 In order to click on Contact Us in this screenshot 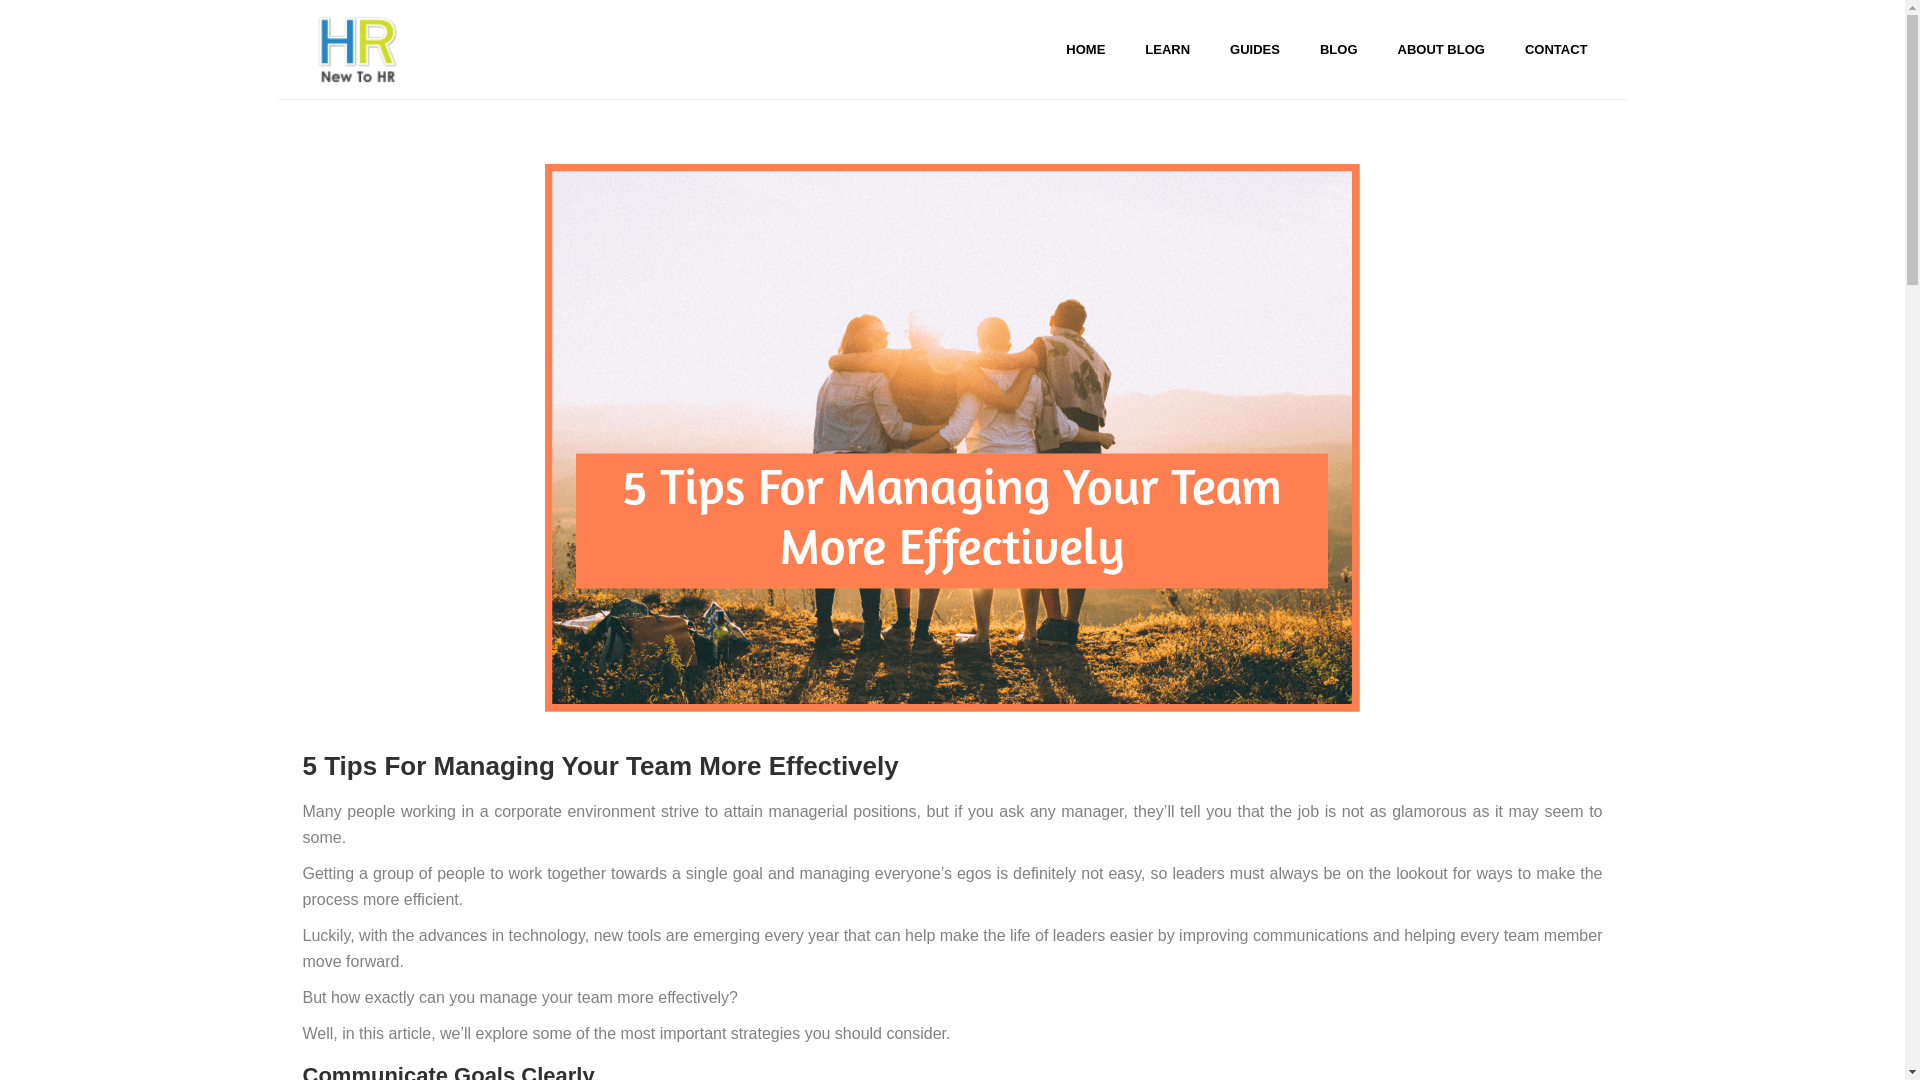, I will do `click(1556, 50)`.